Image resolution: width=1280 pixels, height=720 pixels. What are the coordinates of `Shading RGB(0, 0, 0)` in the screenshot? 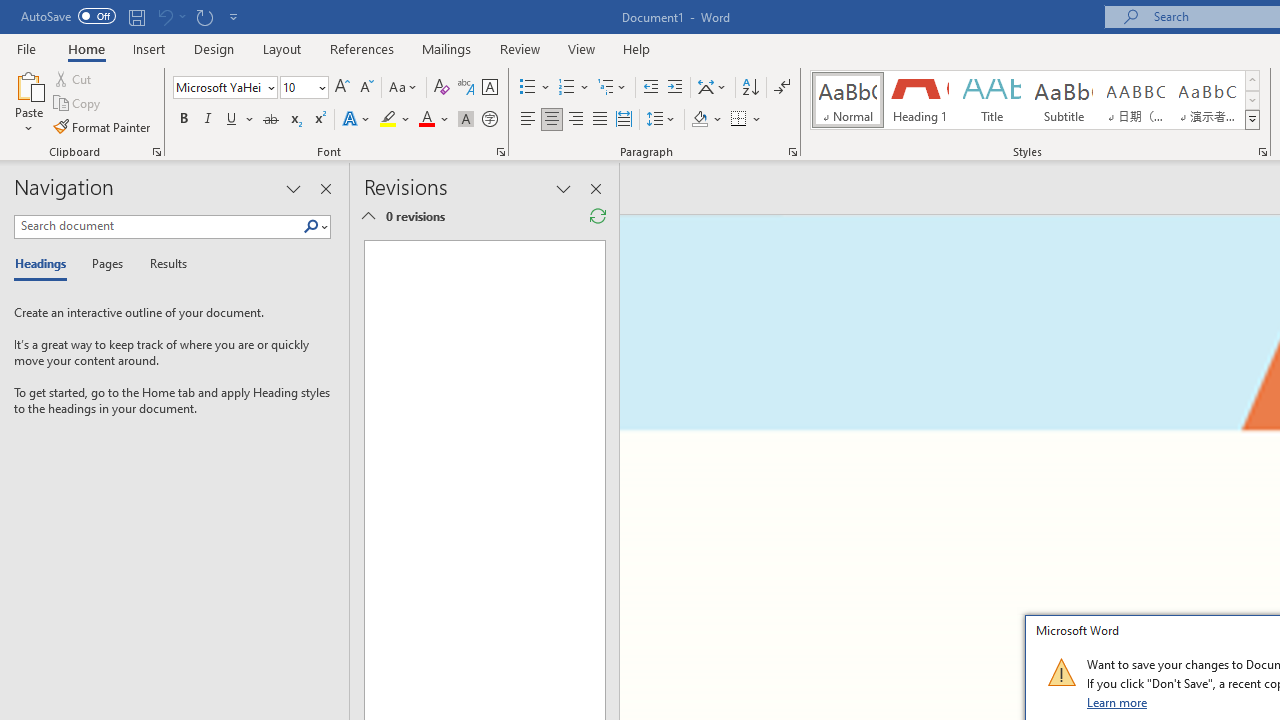 It's located at (699, 120).